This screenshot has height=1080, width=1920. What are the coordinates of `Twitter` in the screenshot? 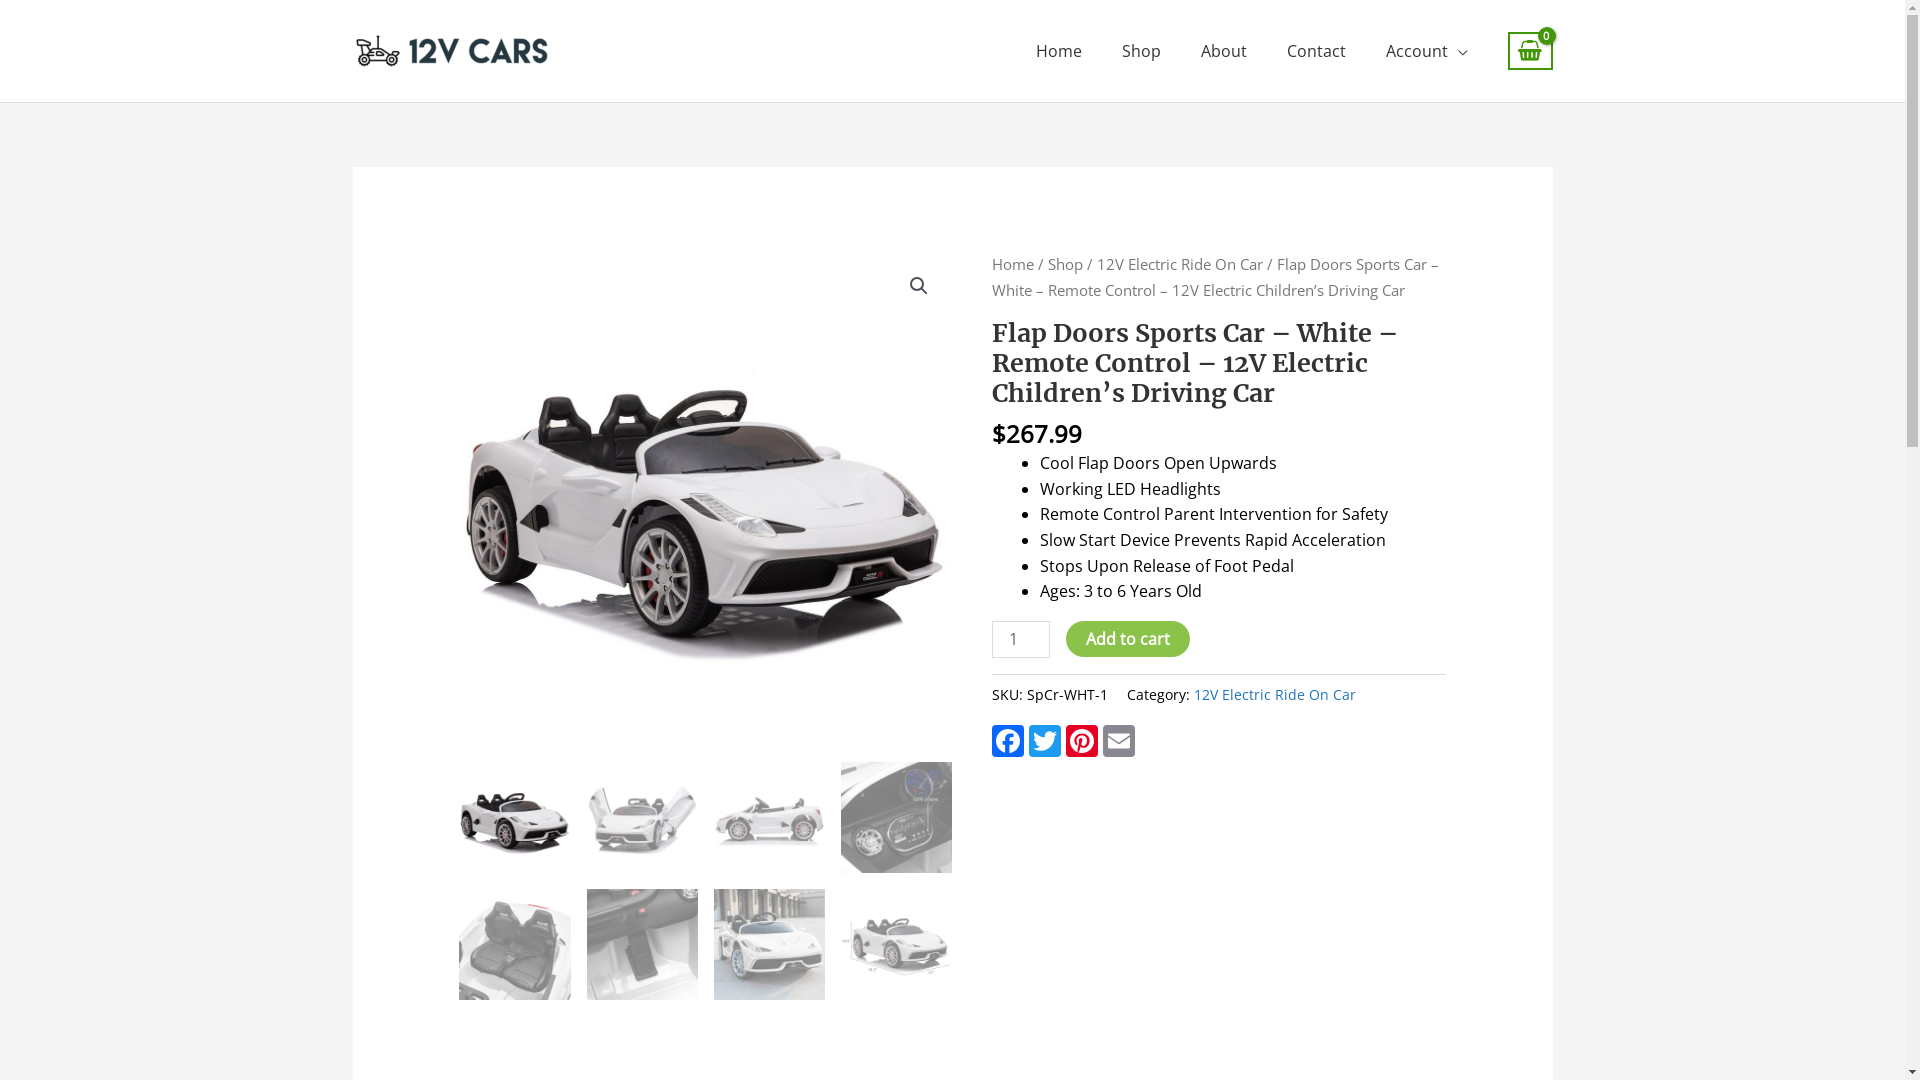 It's located at (1048, 741).